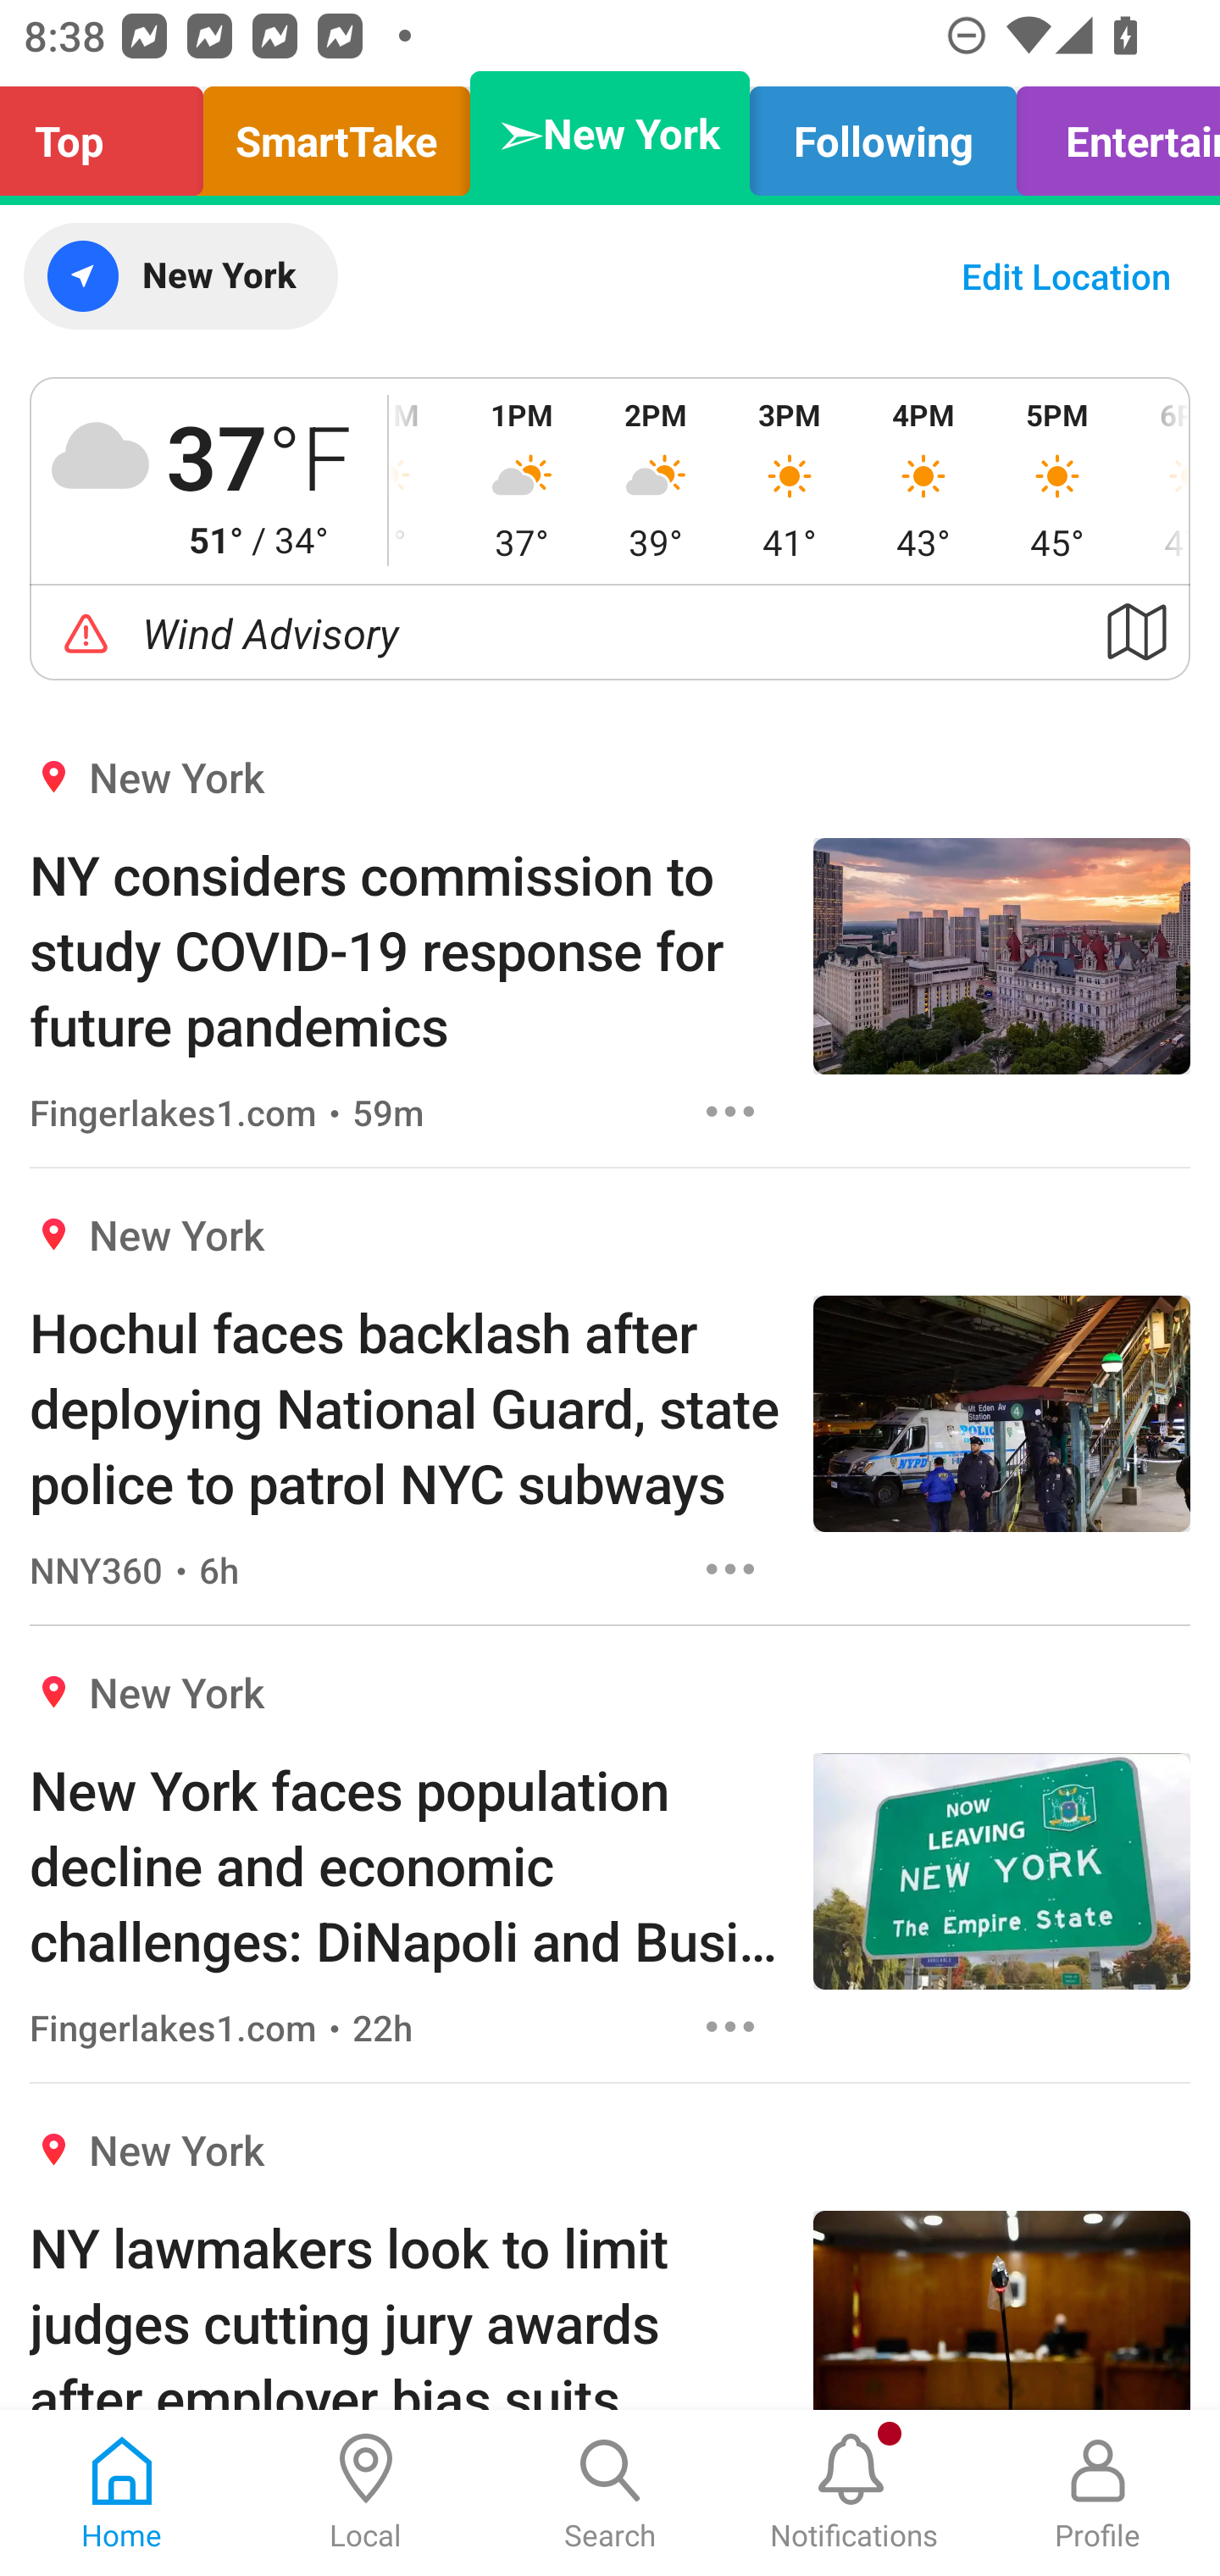  I want to click on 1PM 37°, so click(522, 480).